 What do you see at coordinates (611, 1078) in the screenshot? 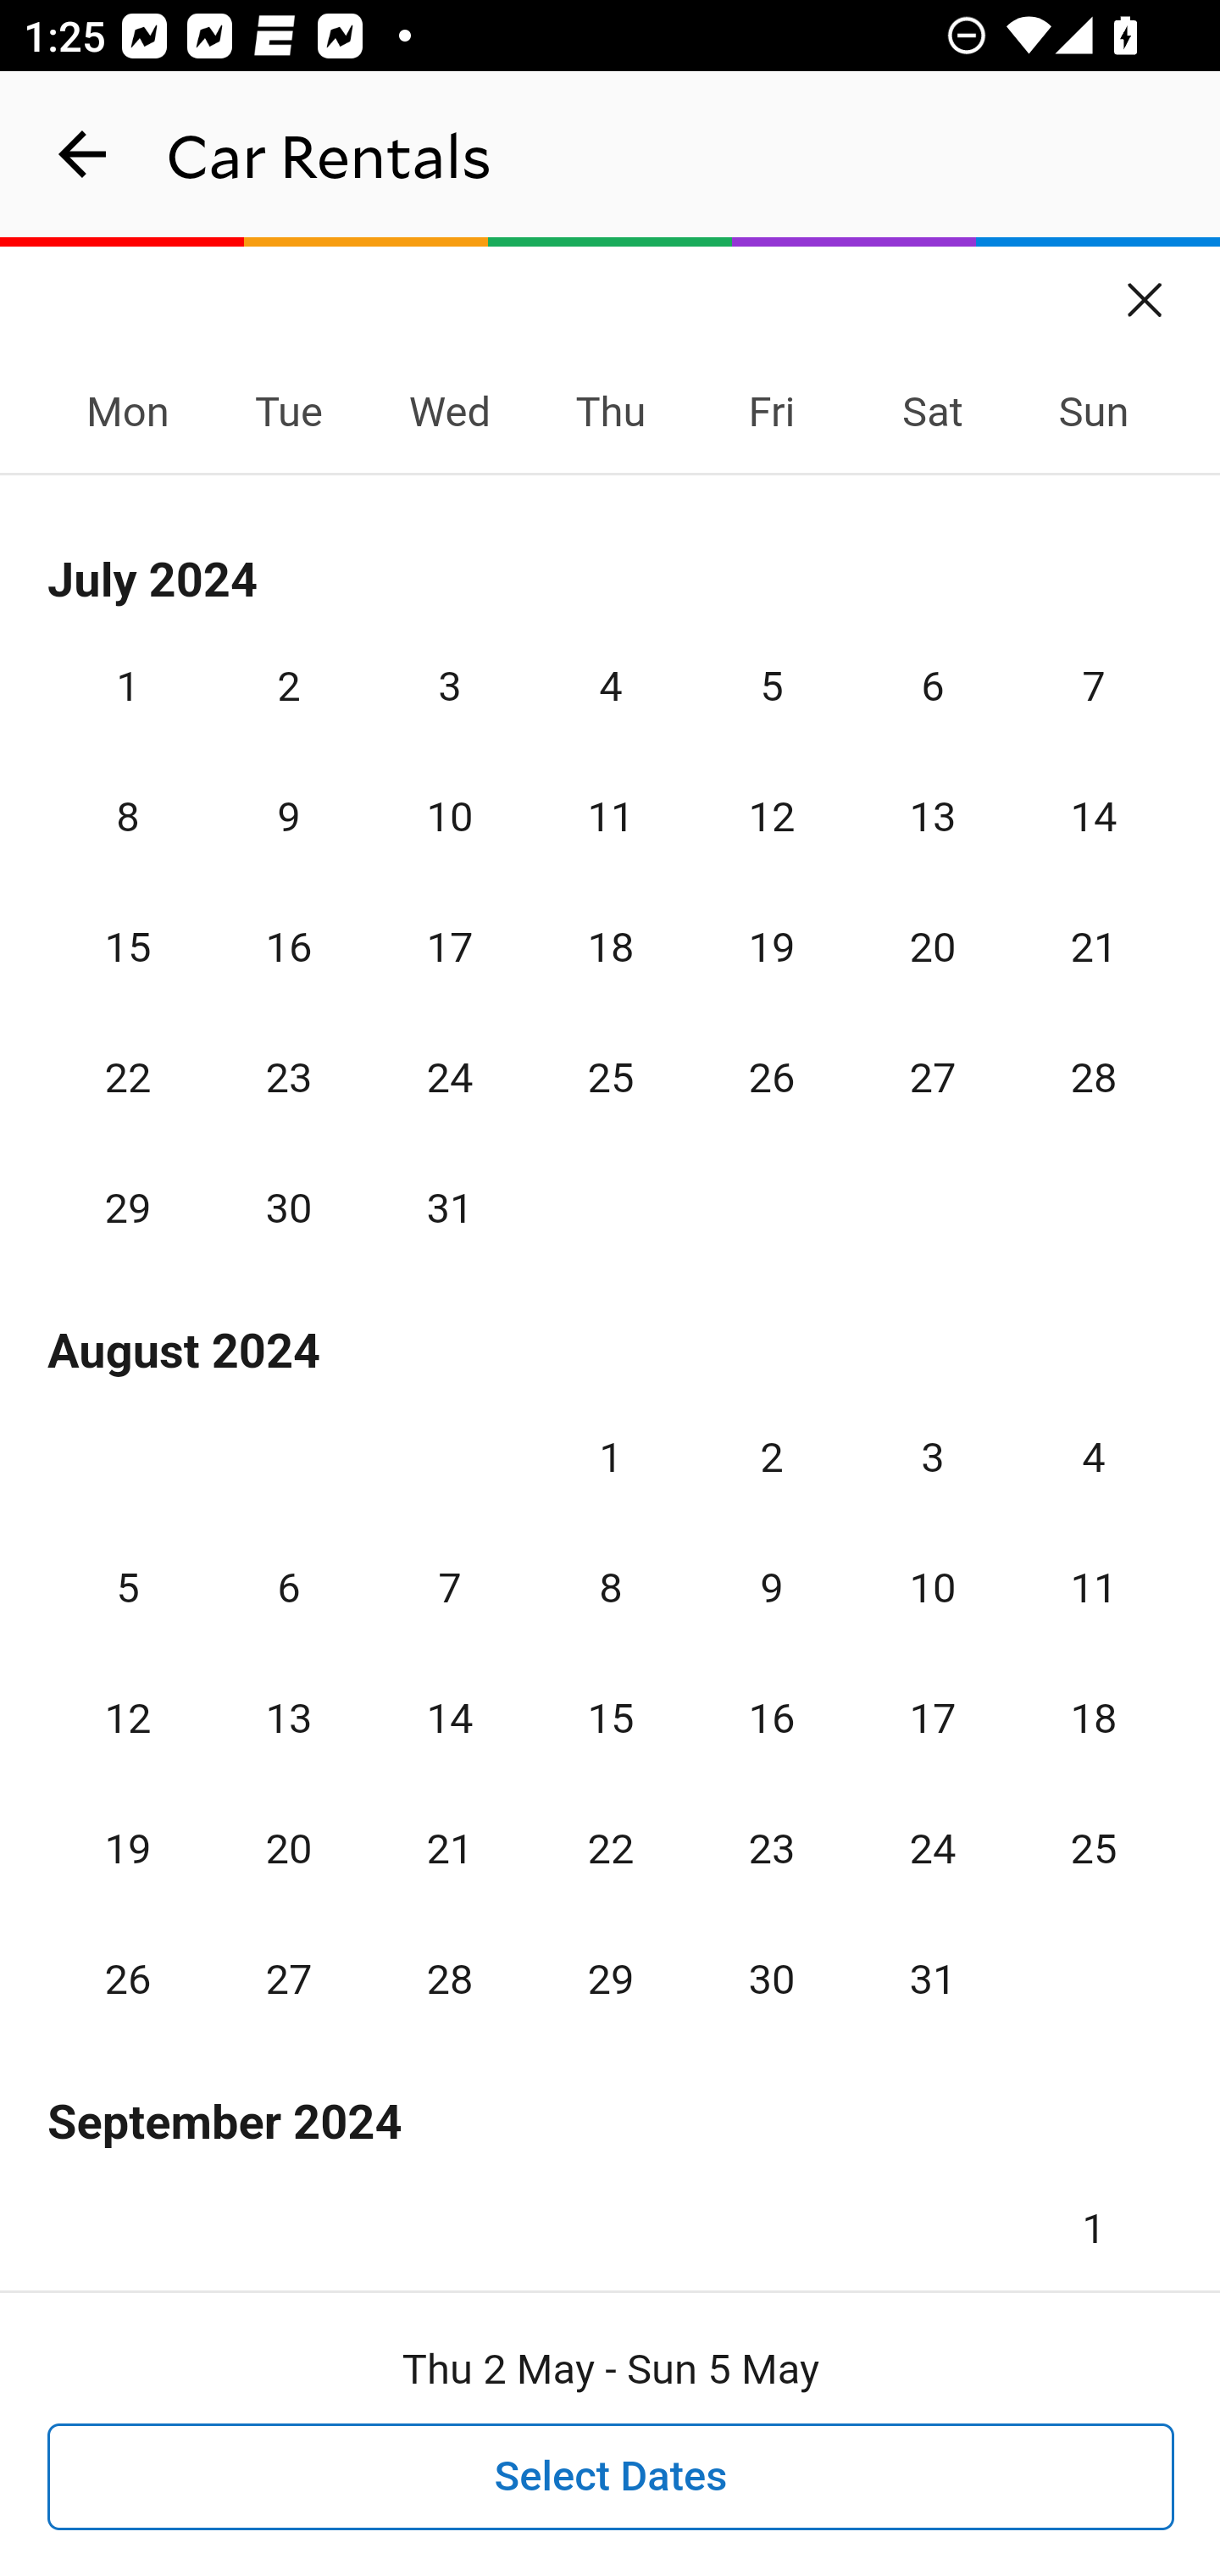
I see `25 July 2024` at bounding box center [611, 1078].